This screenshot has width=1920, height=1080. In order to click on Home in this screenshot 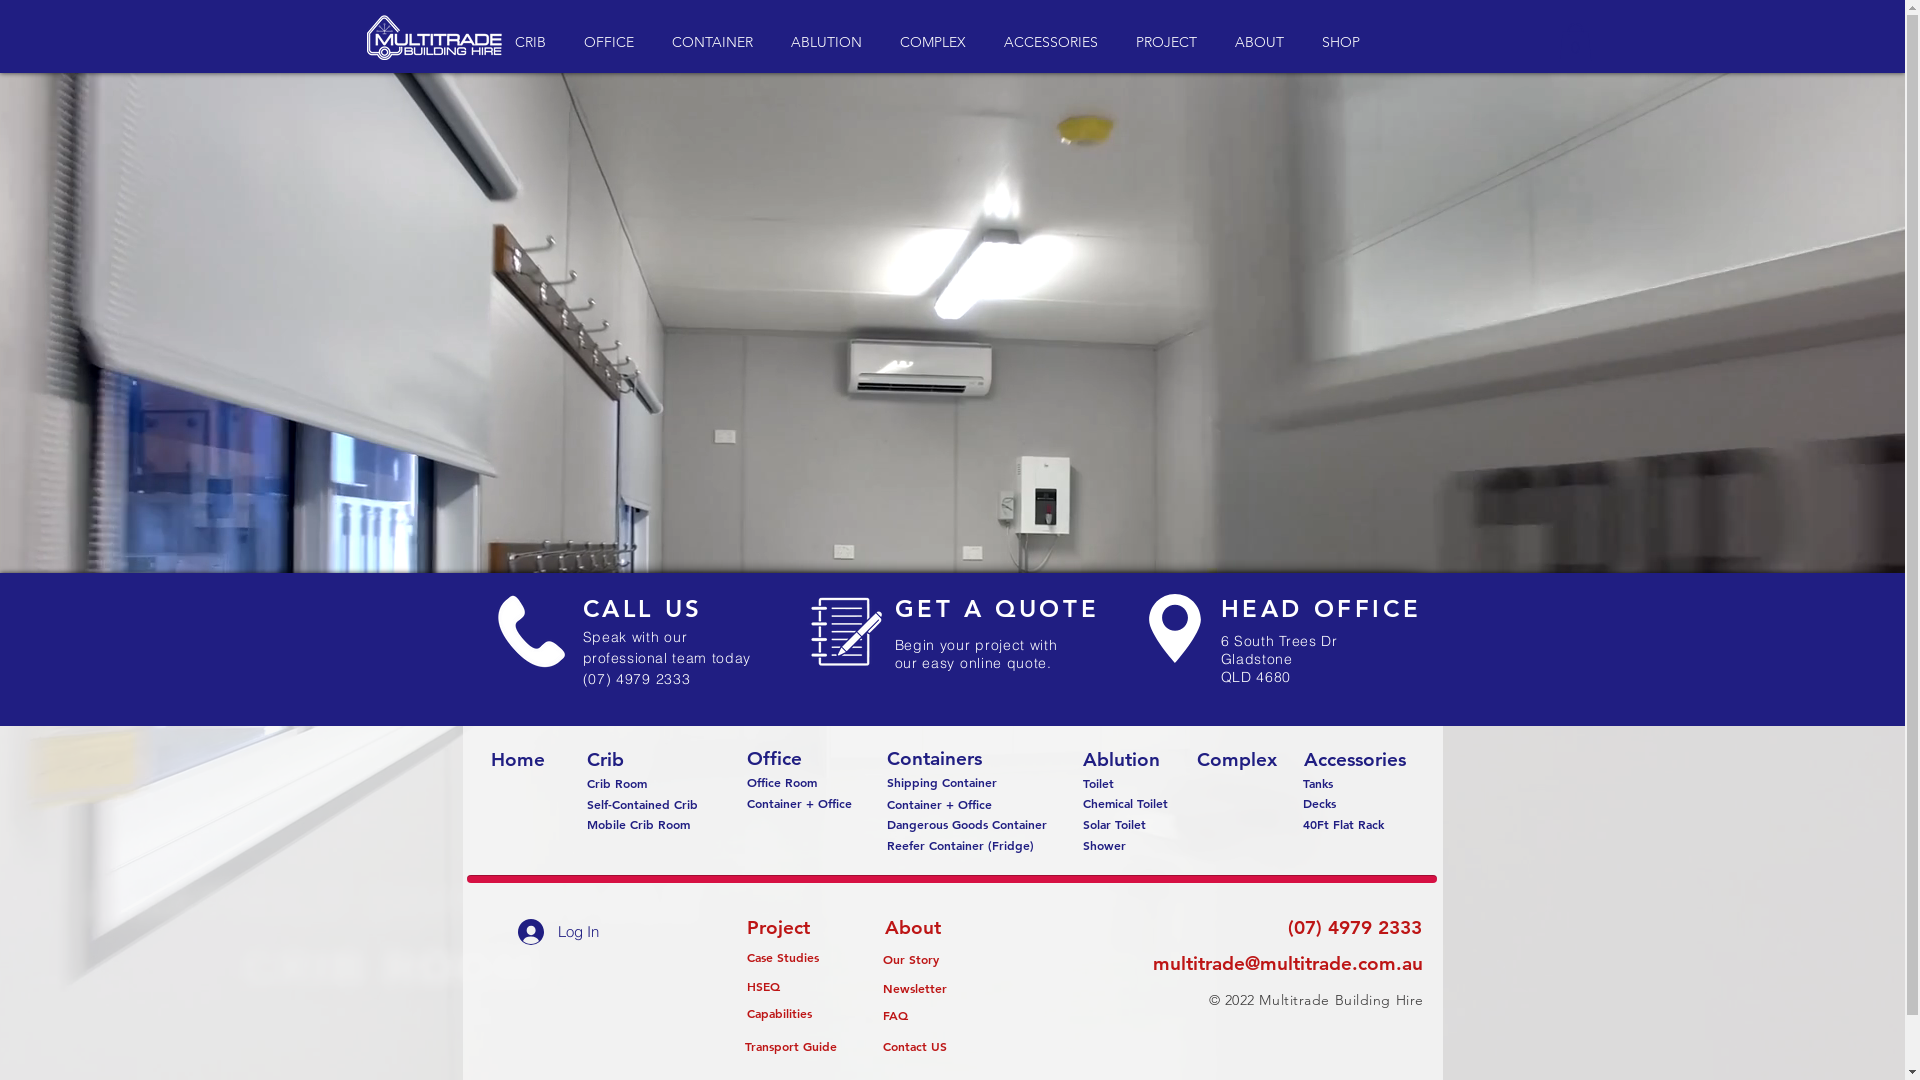, I will do `click(434, 37)`.